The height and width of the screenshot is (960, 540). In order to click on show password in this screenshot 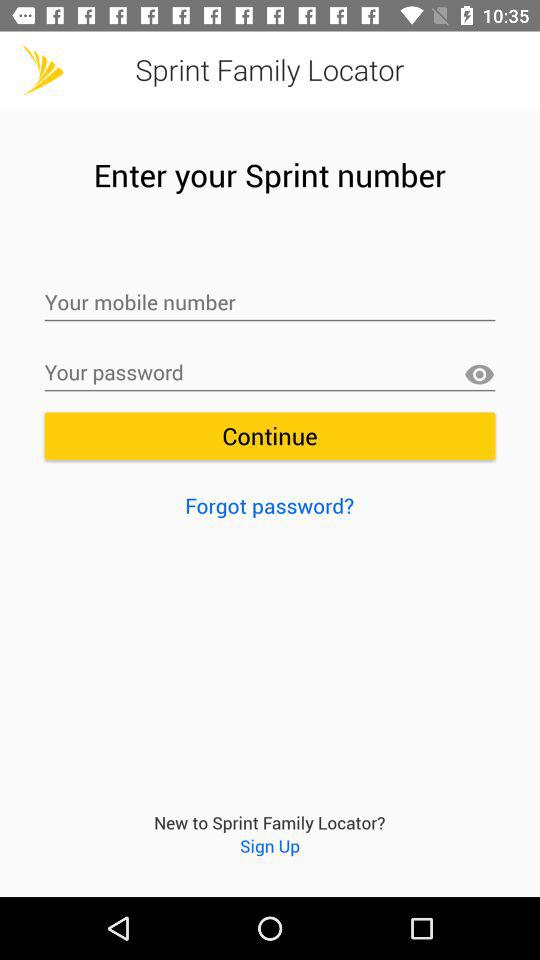, I will do `click(479, 374)`.